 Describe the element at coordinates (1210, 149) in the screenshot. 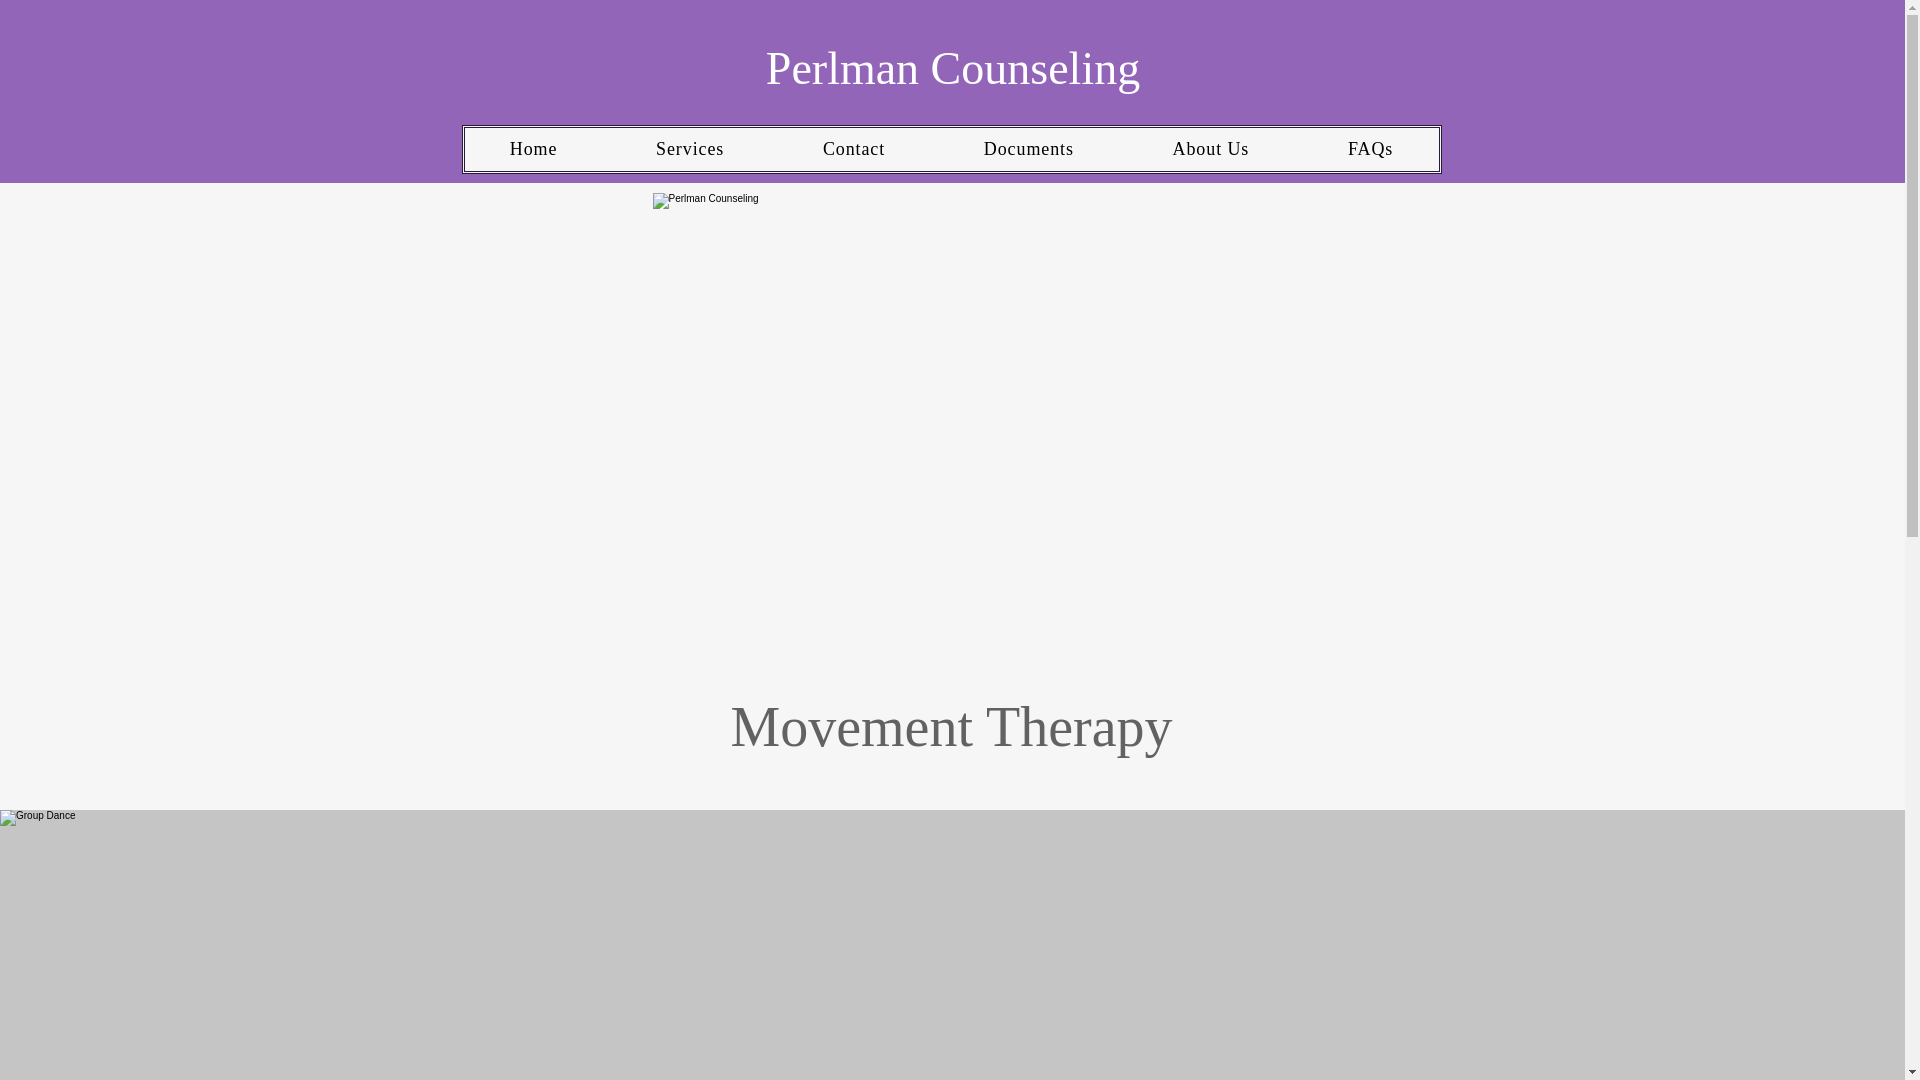

I see `About Us` at that location.